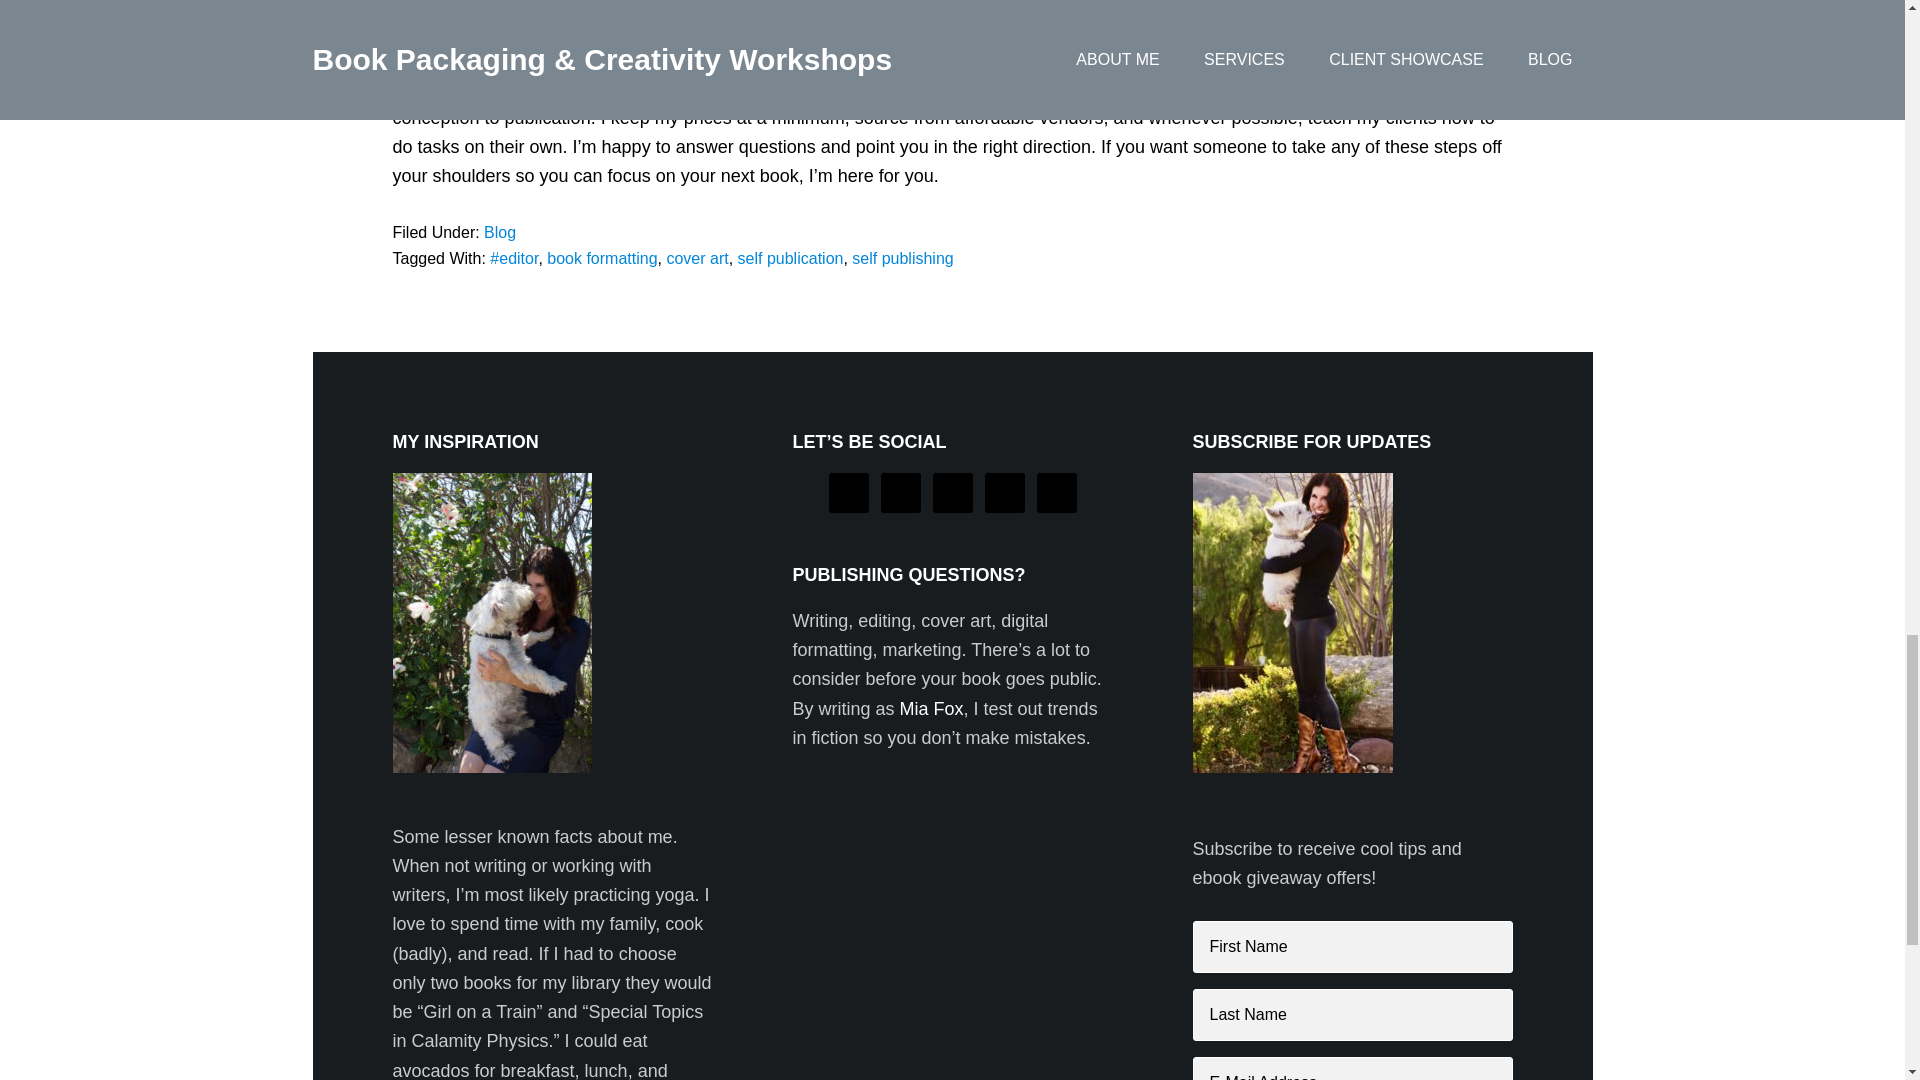 This screenshot has width=1920, height=1080. I want to click on self publication, so click(790, 258).